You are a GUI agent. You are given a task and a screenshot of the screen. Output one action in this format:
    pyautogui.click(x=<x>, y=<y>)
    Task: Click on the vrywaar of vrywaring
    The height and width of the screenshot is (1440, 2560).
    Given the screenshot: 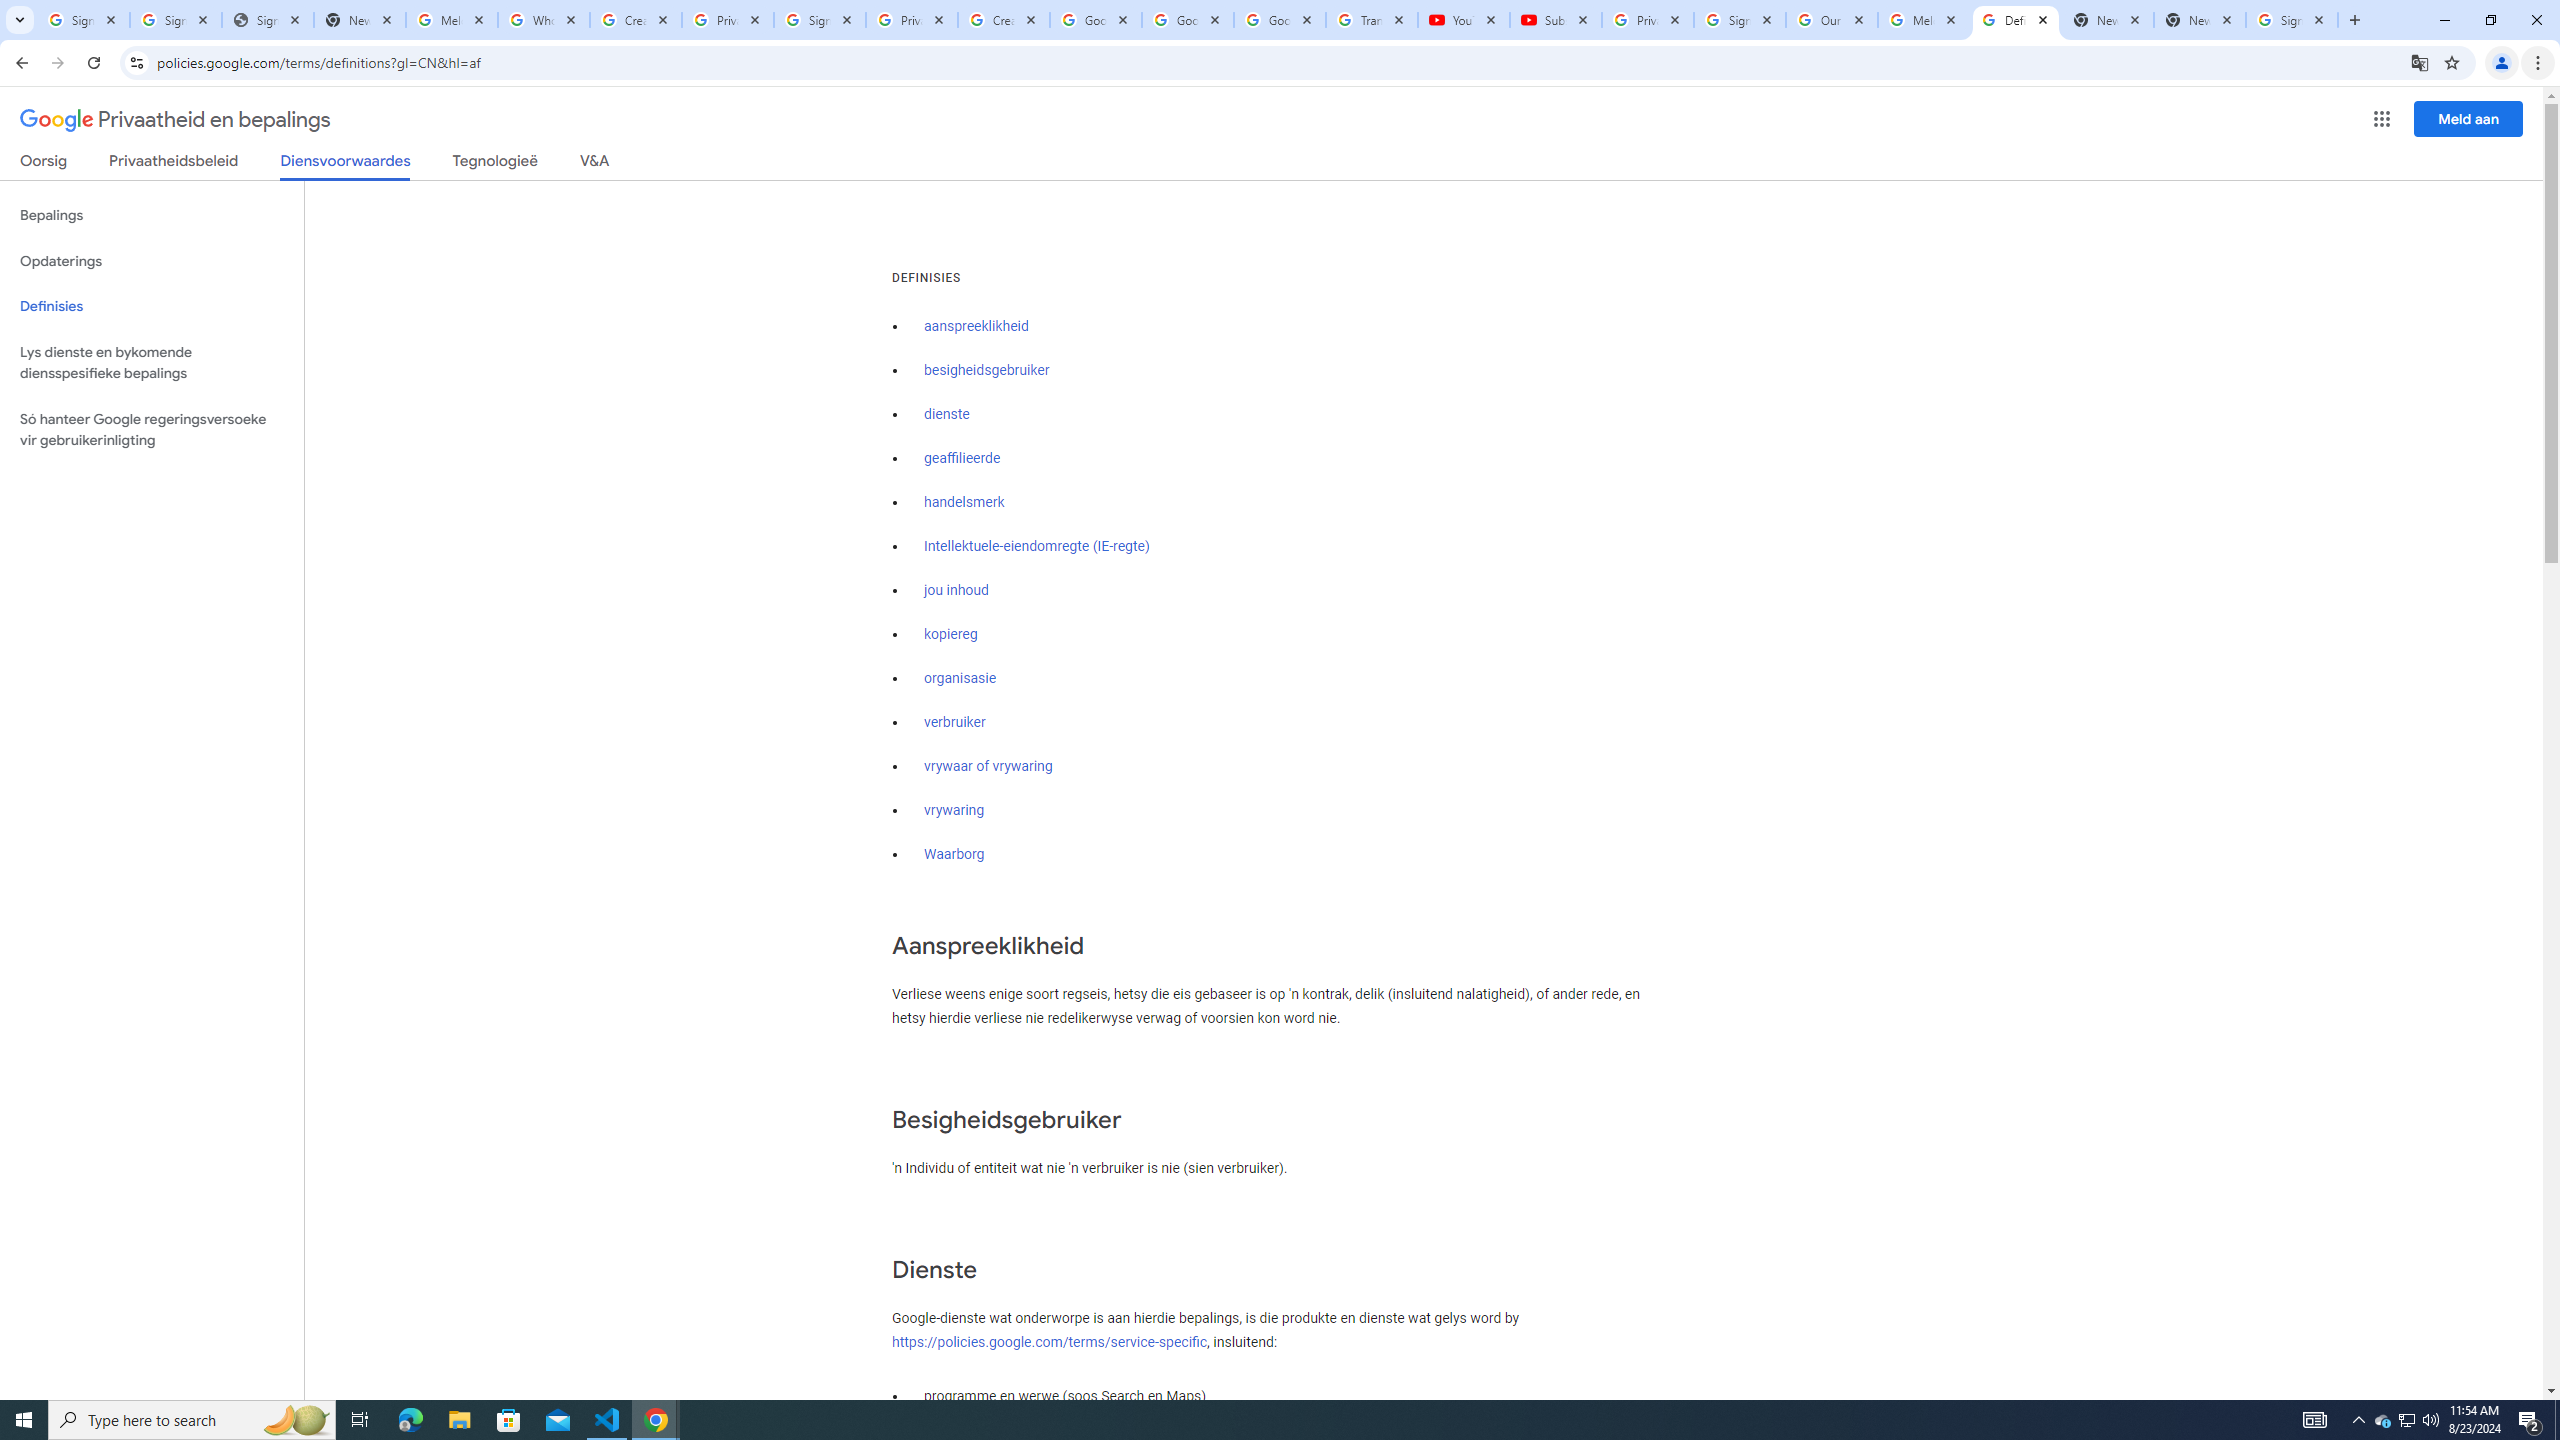 What is the action you would take?
    pyautogui.click(x=988, y=766)
    